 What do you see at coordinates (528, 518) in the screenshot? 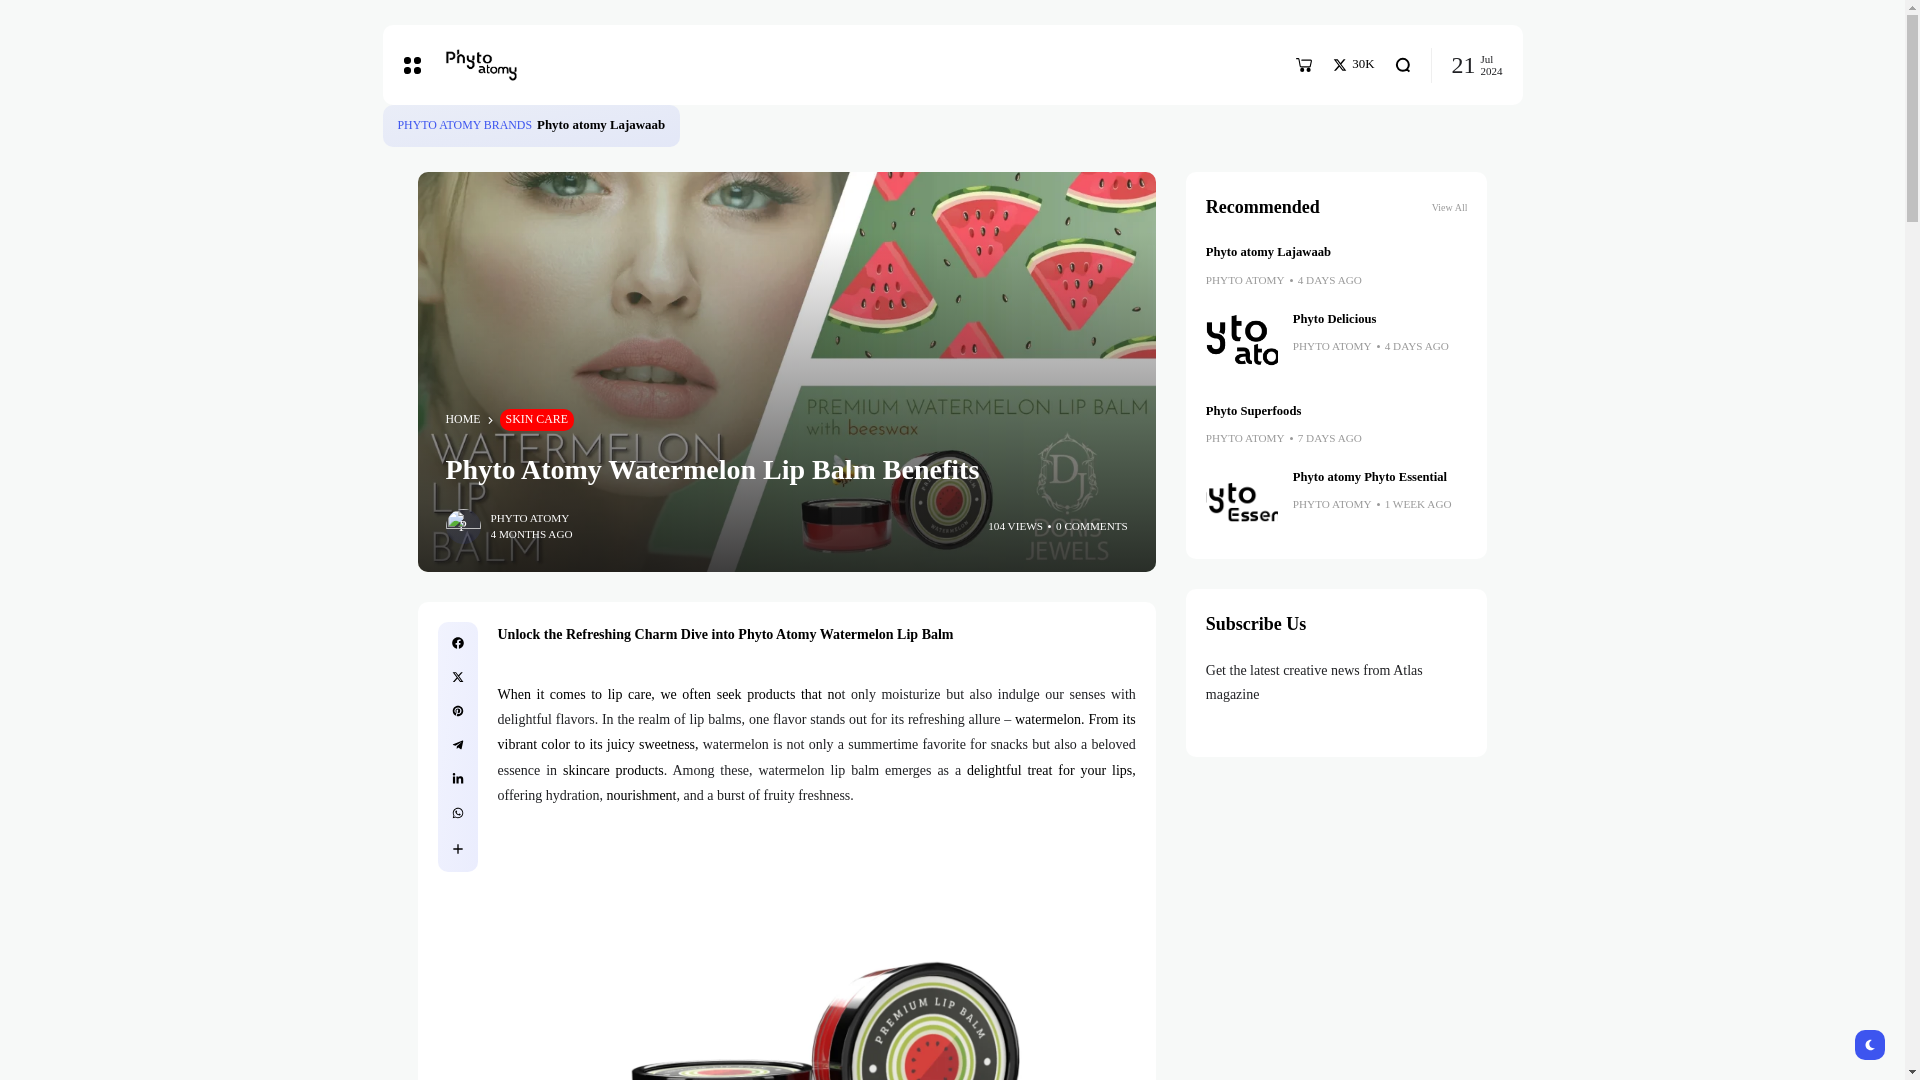
I see `PHYTO ATOMY` at bounding box center [528, 518].